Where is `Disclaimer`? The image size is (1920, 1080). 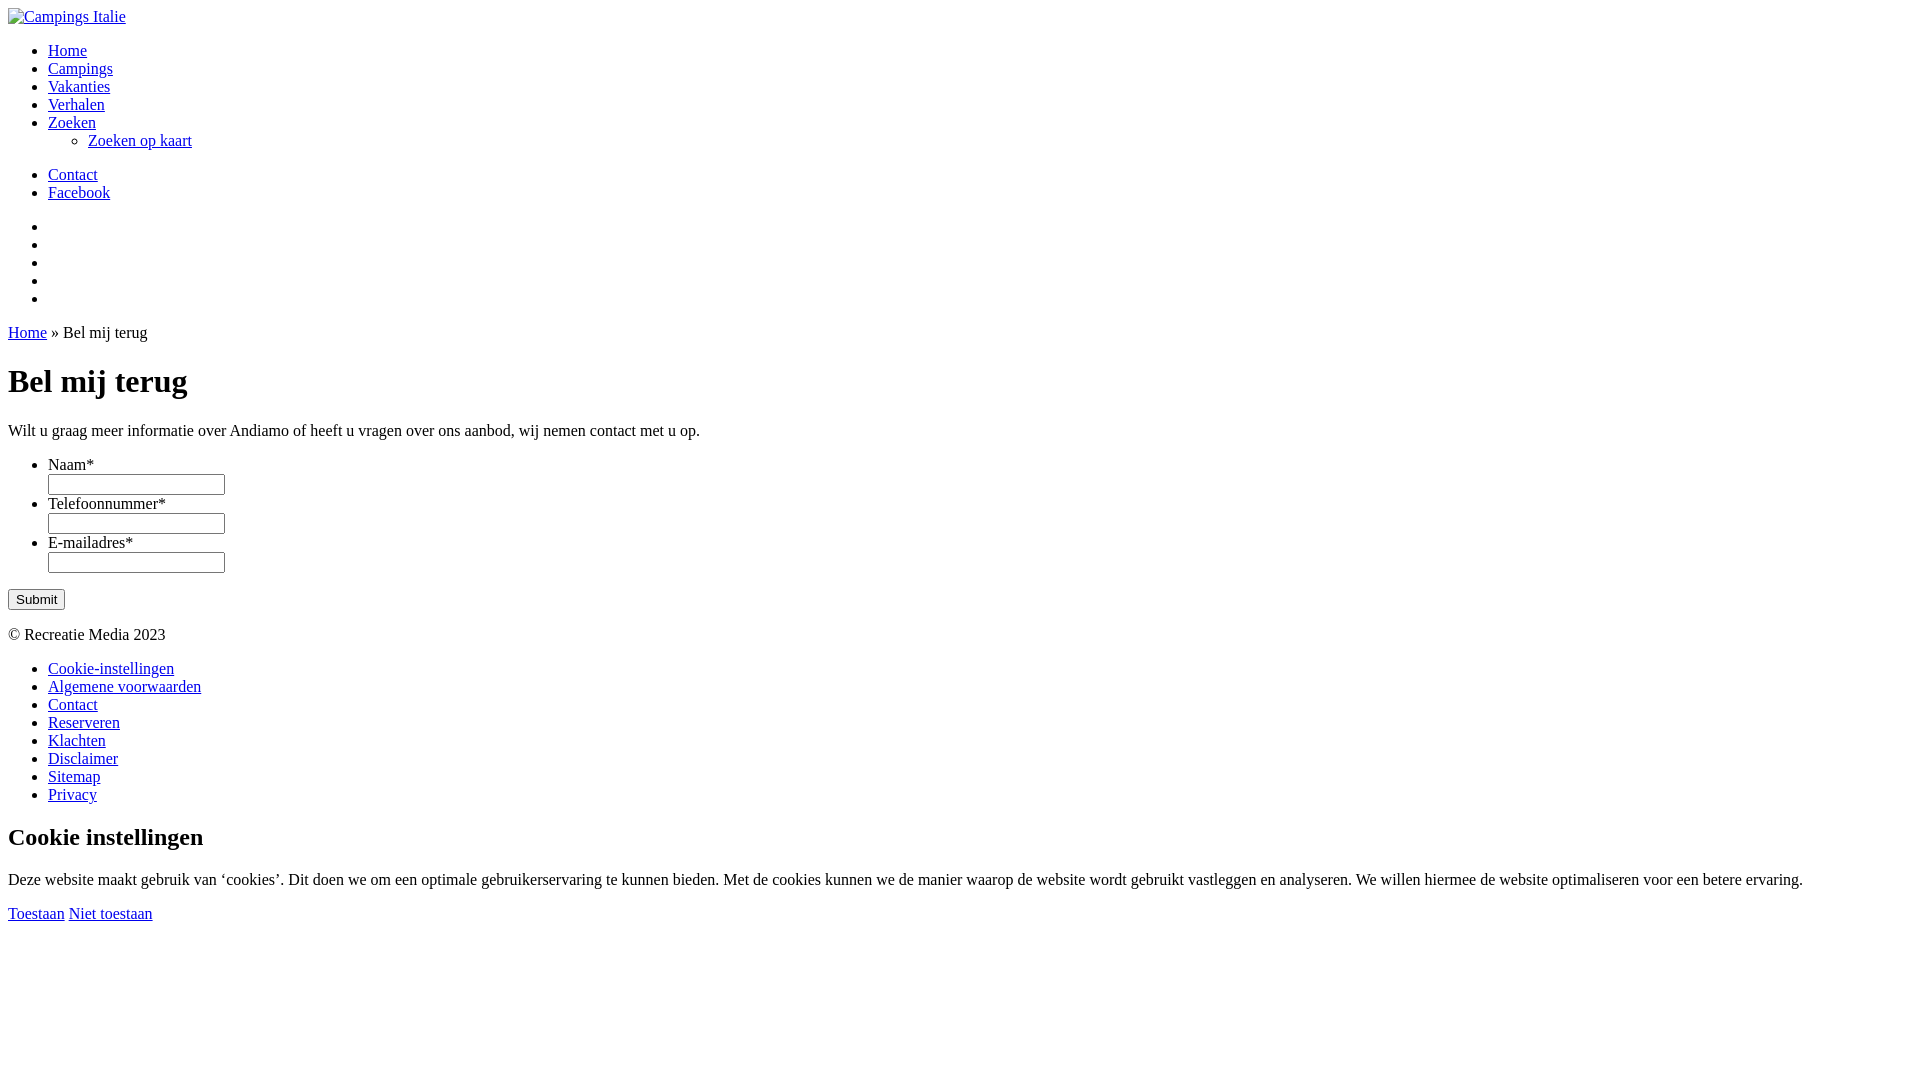
Disclaimer is located at coordinates (83, 758).